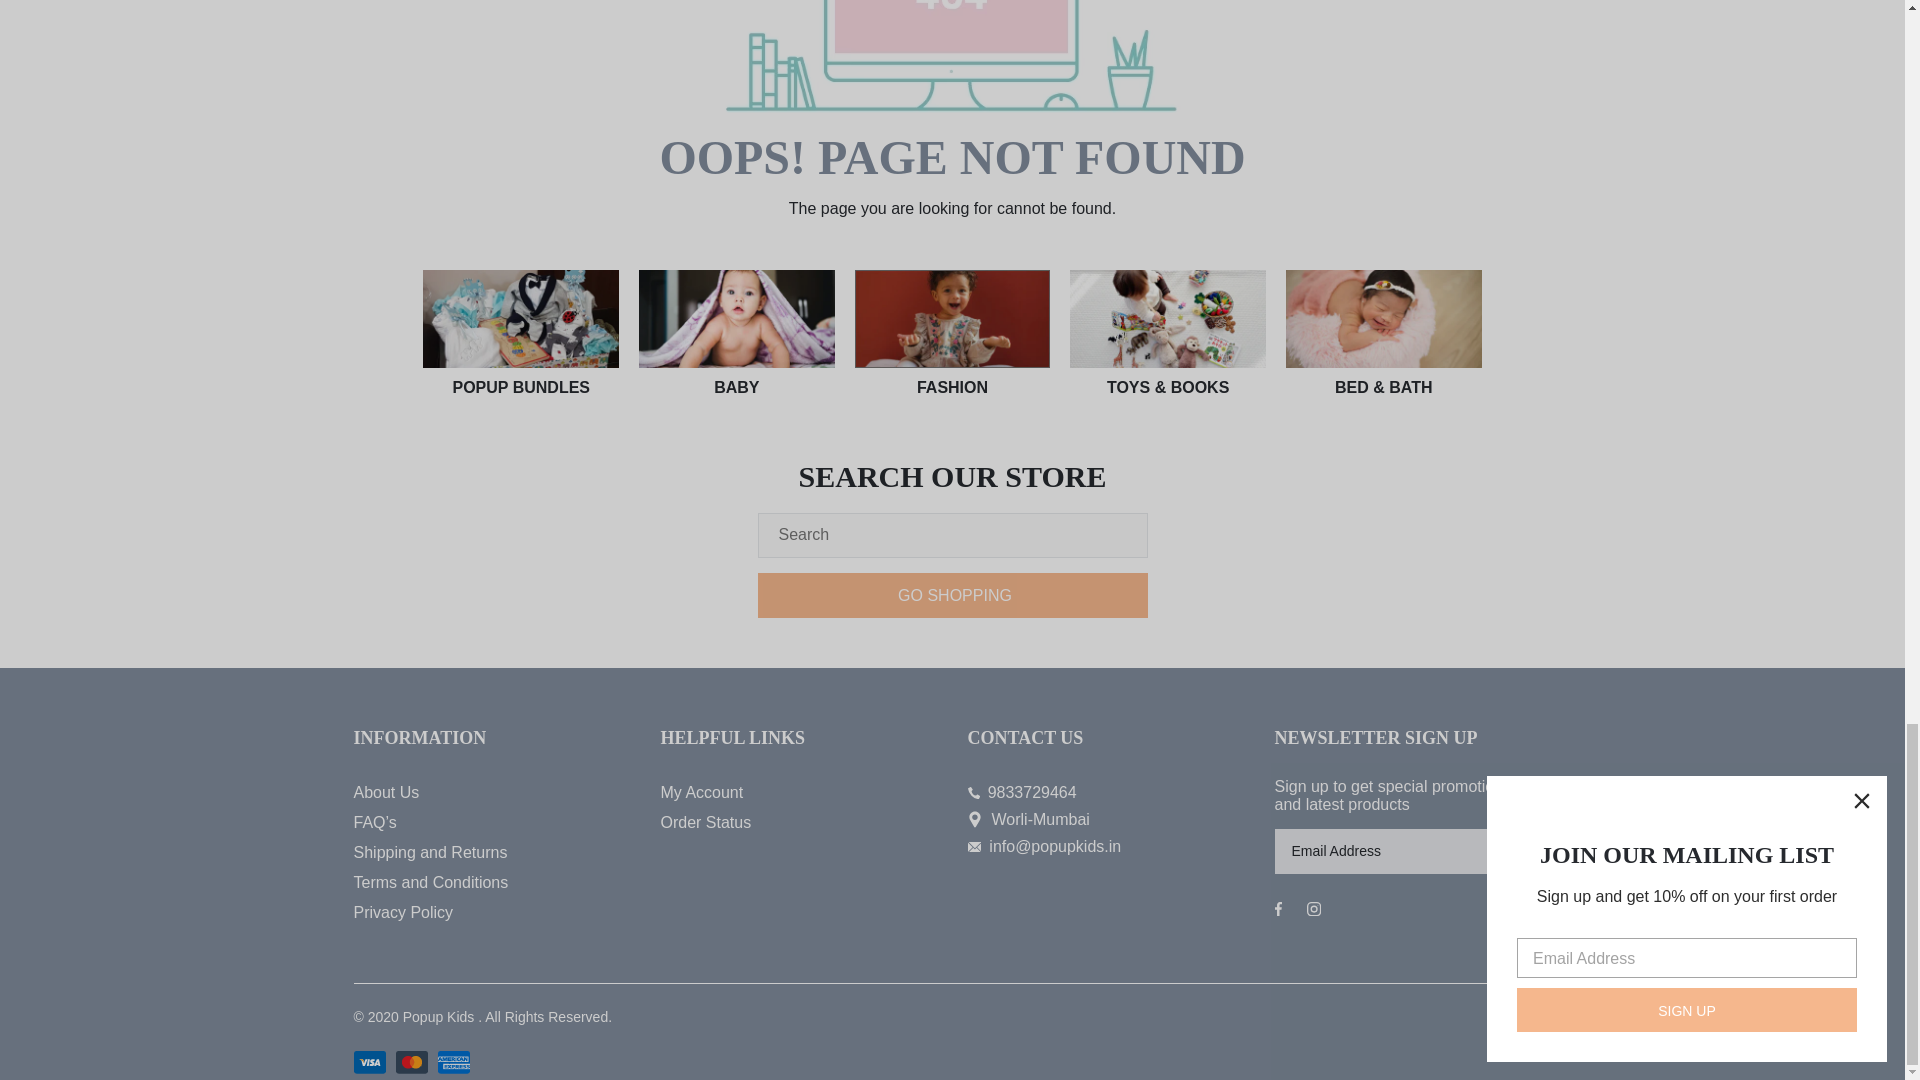  Describe the element at coordinates (798, 822) in the screenshot. I see `Order Status` at that location.